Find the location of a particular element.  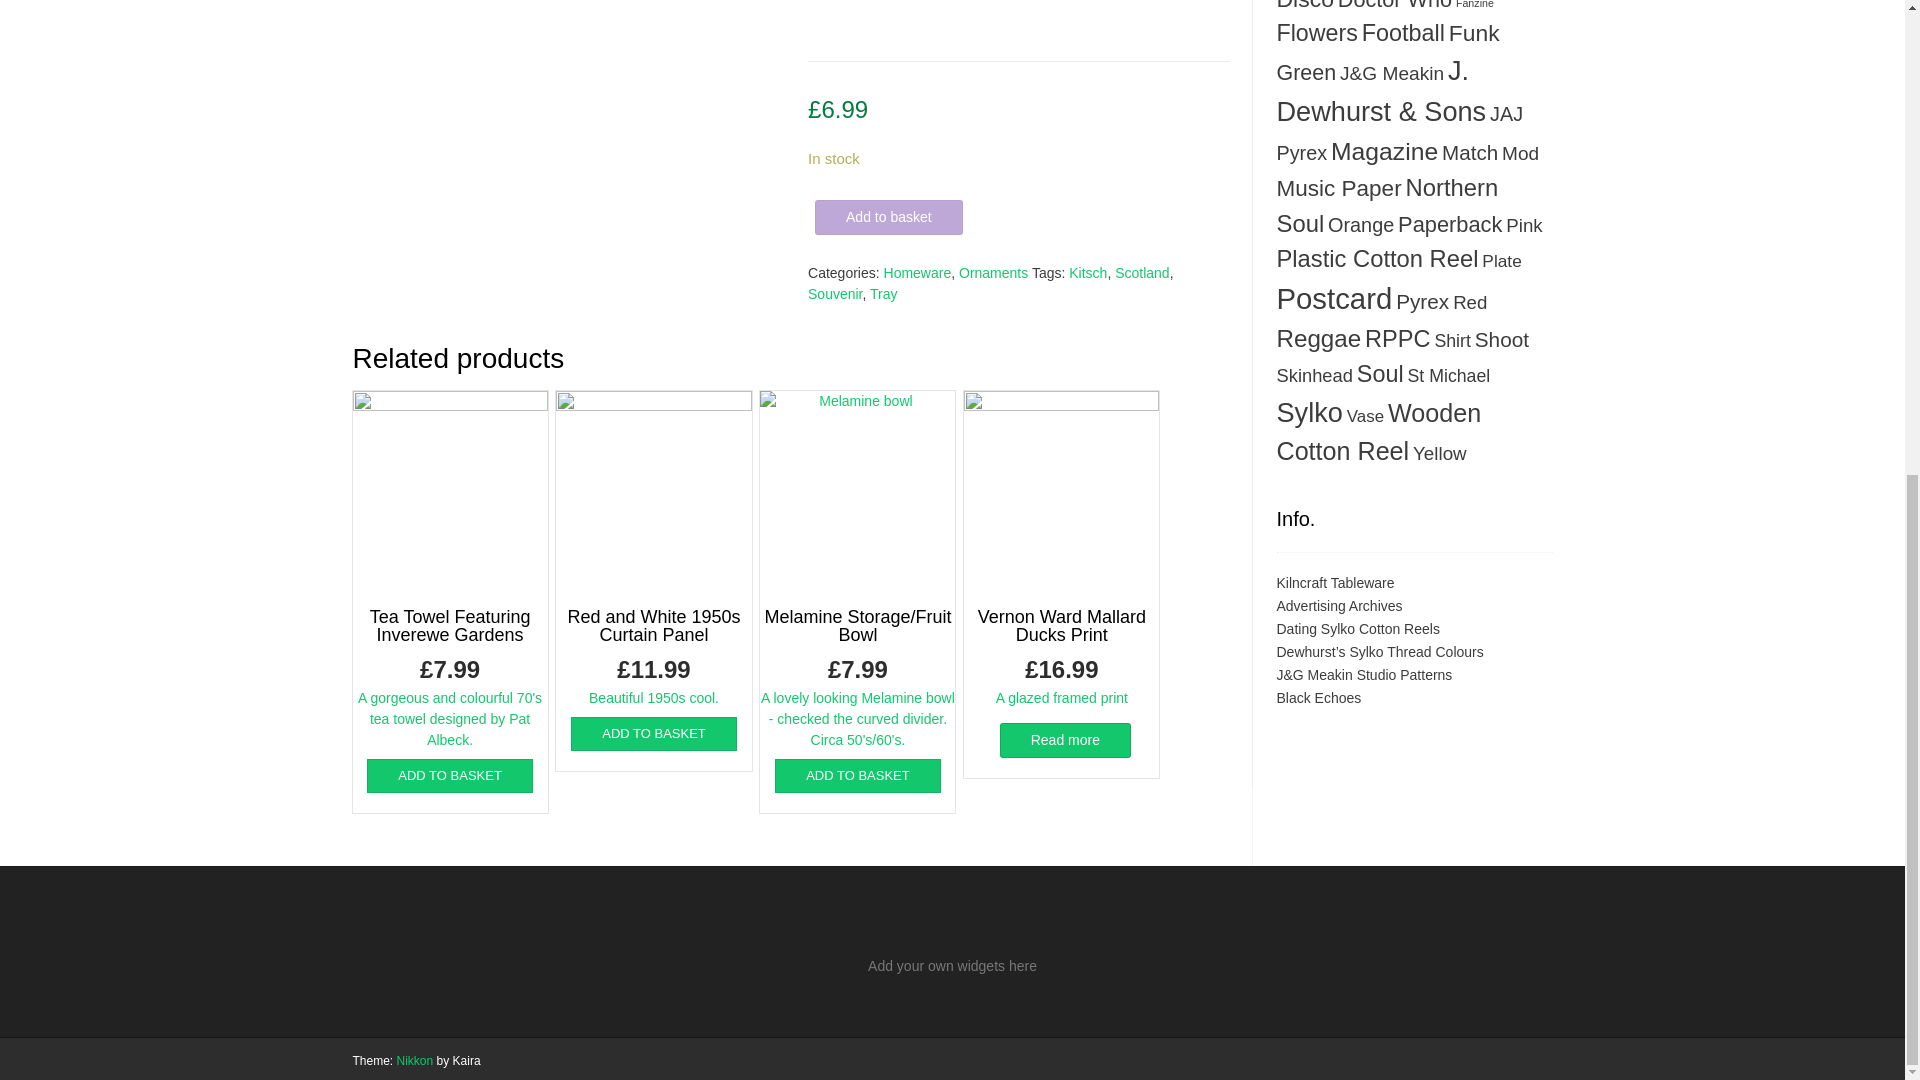

Read more is located at coordinates (1065, 740).